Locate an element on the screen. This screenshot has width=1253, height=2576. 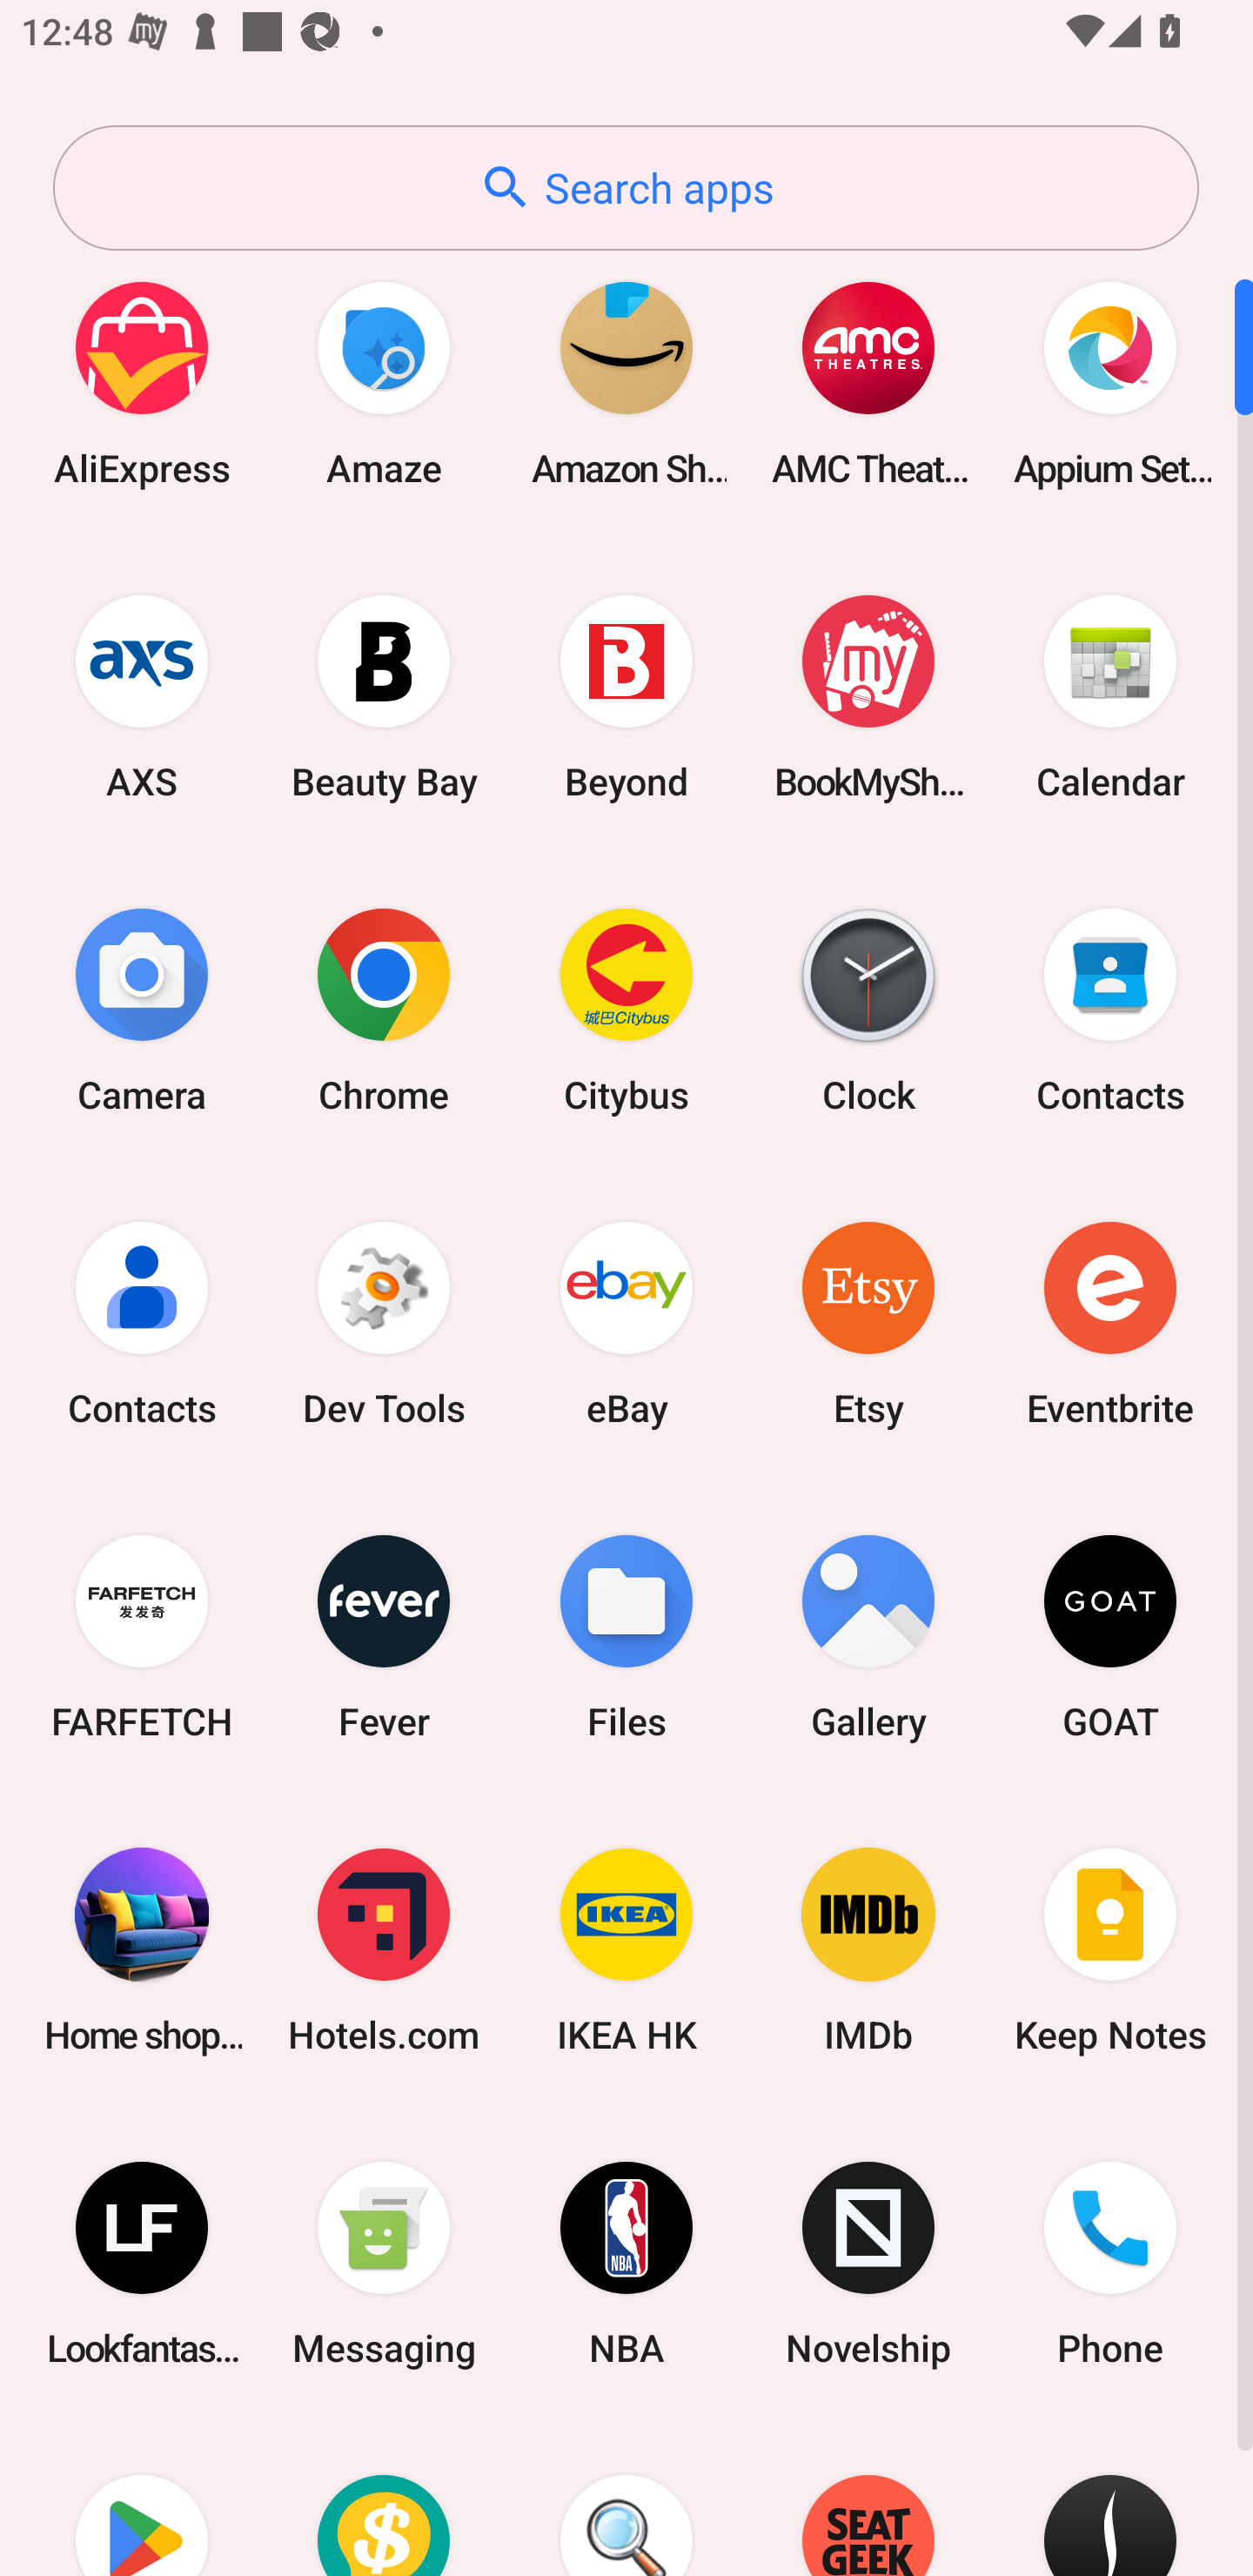
Gallery is located at coordinates (868, 1636).